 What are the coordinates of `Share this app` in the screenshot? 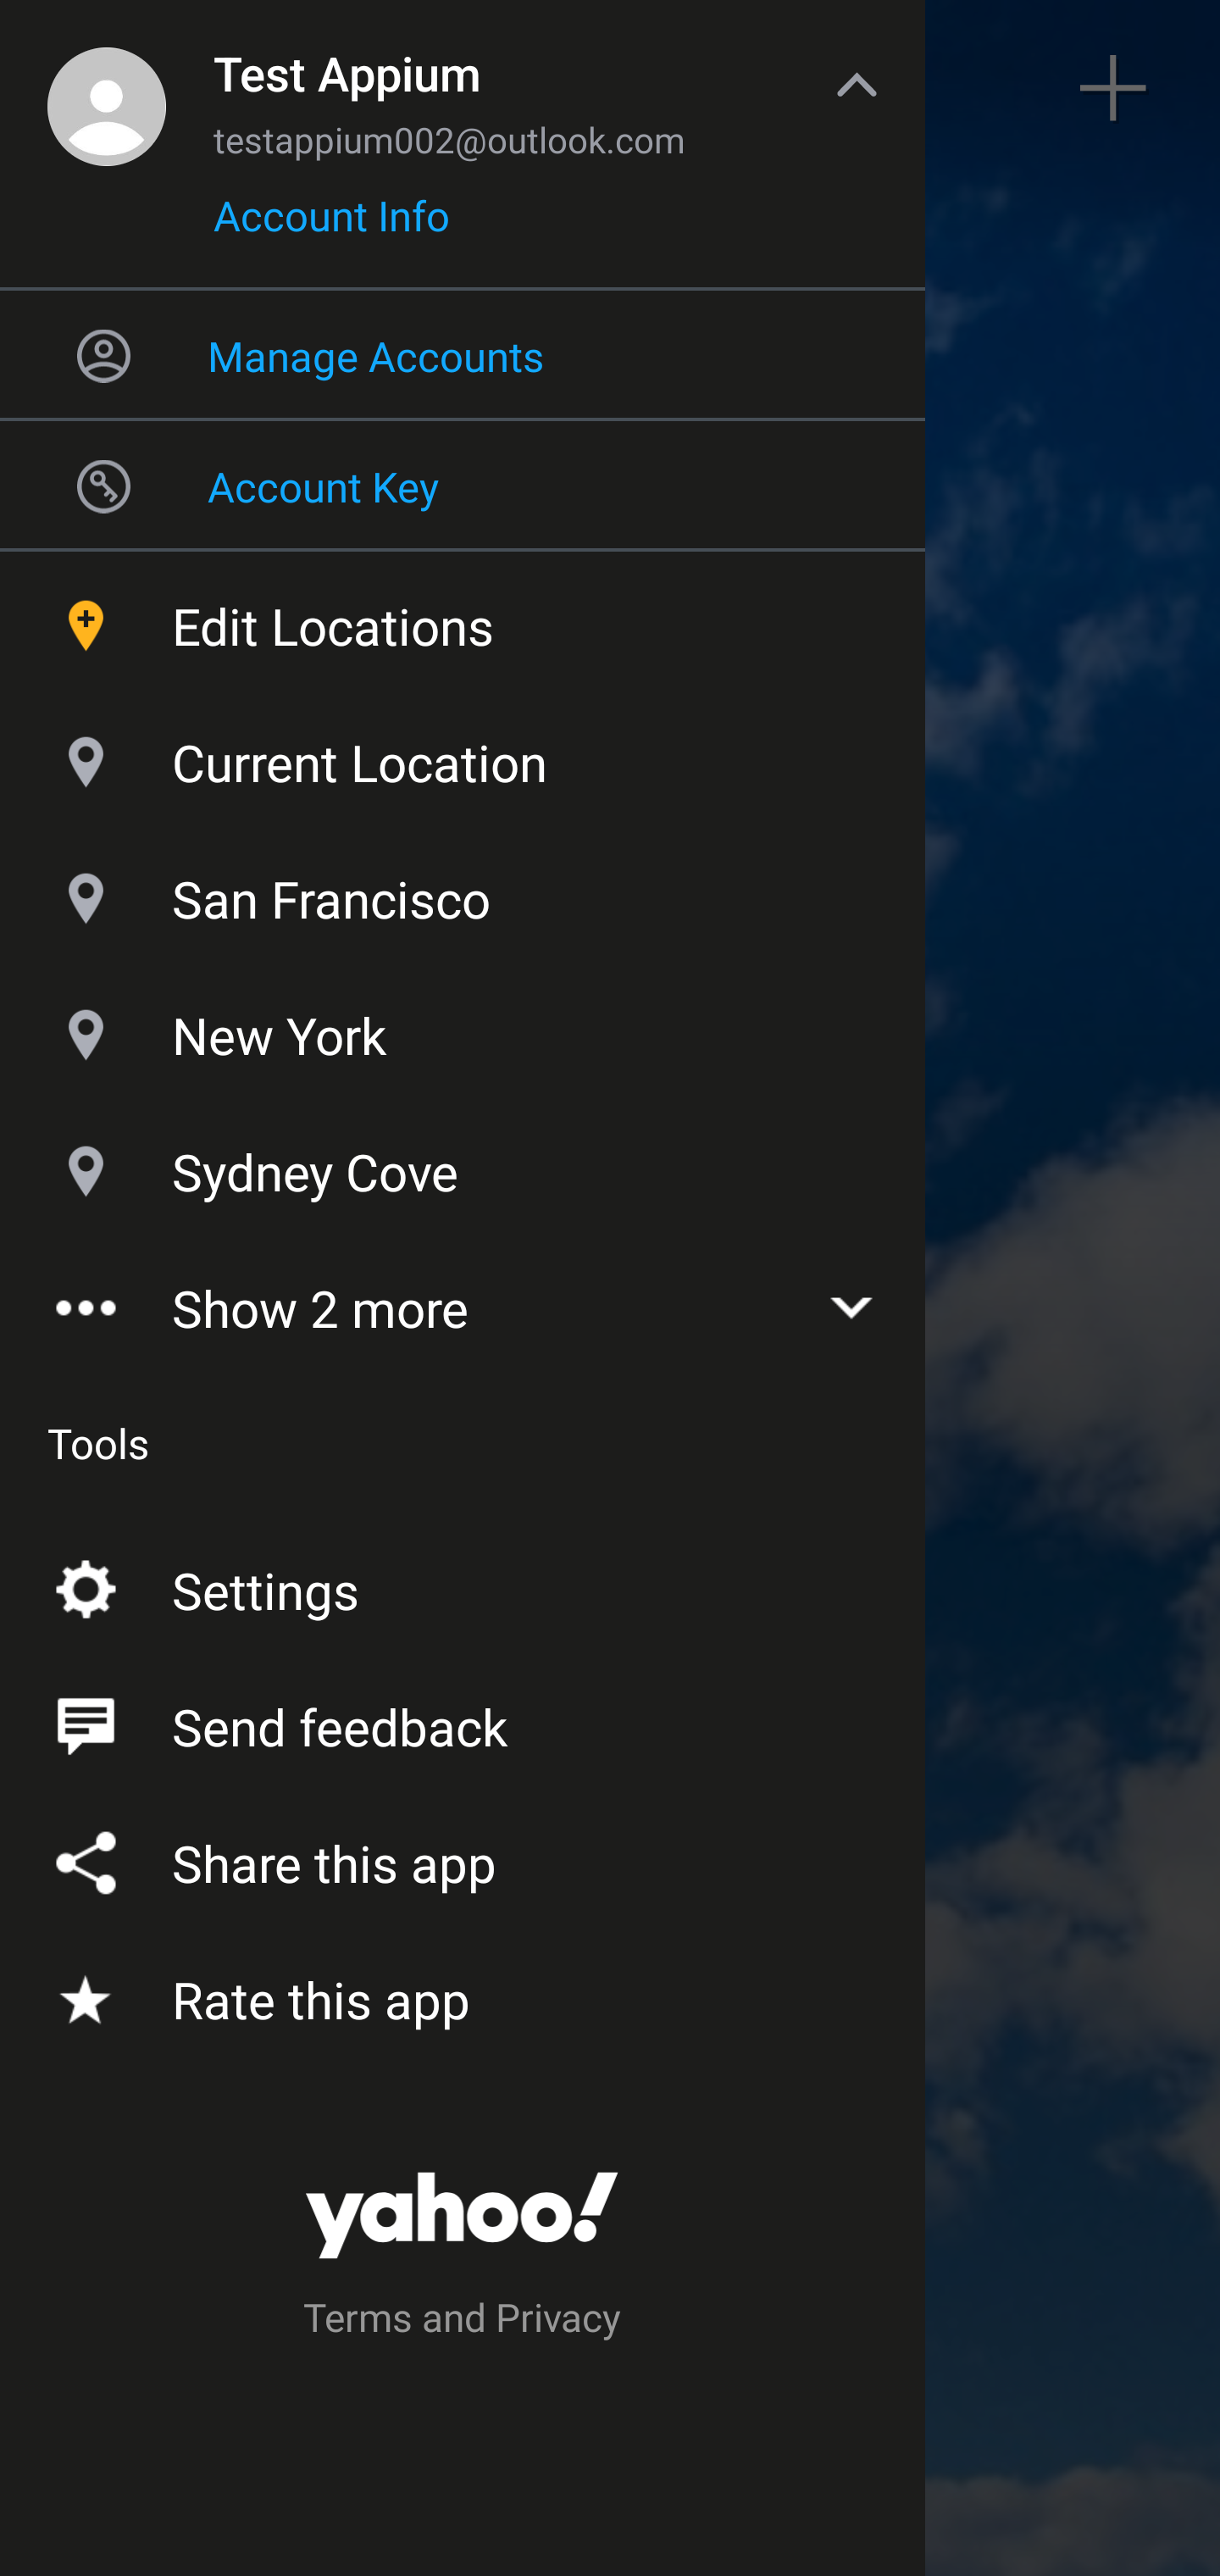 It's located at (463, 1856).